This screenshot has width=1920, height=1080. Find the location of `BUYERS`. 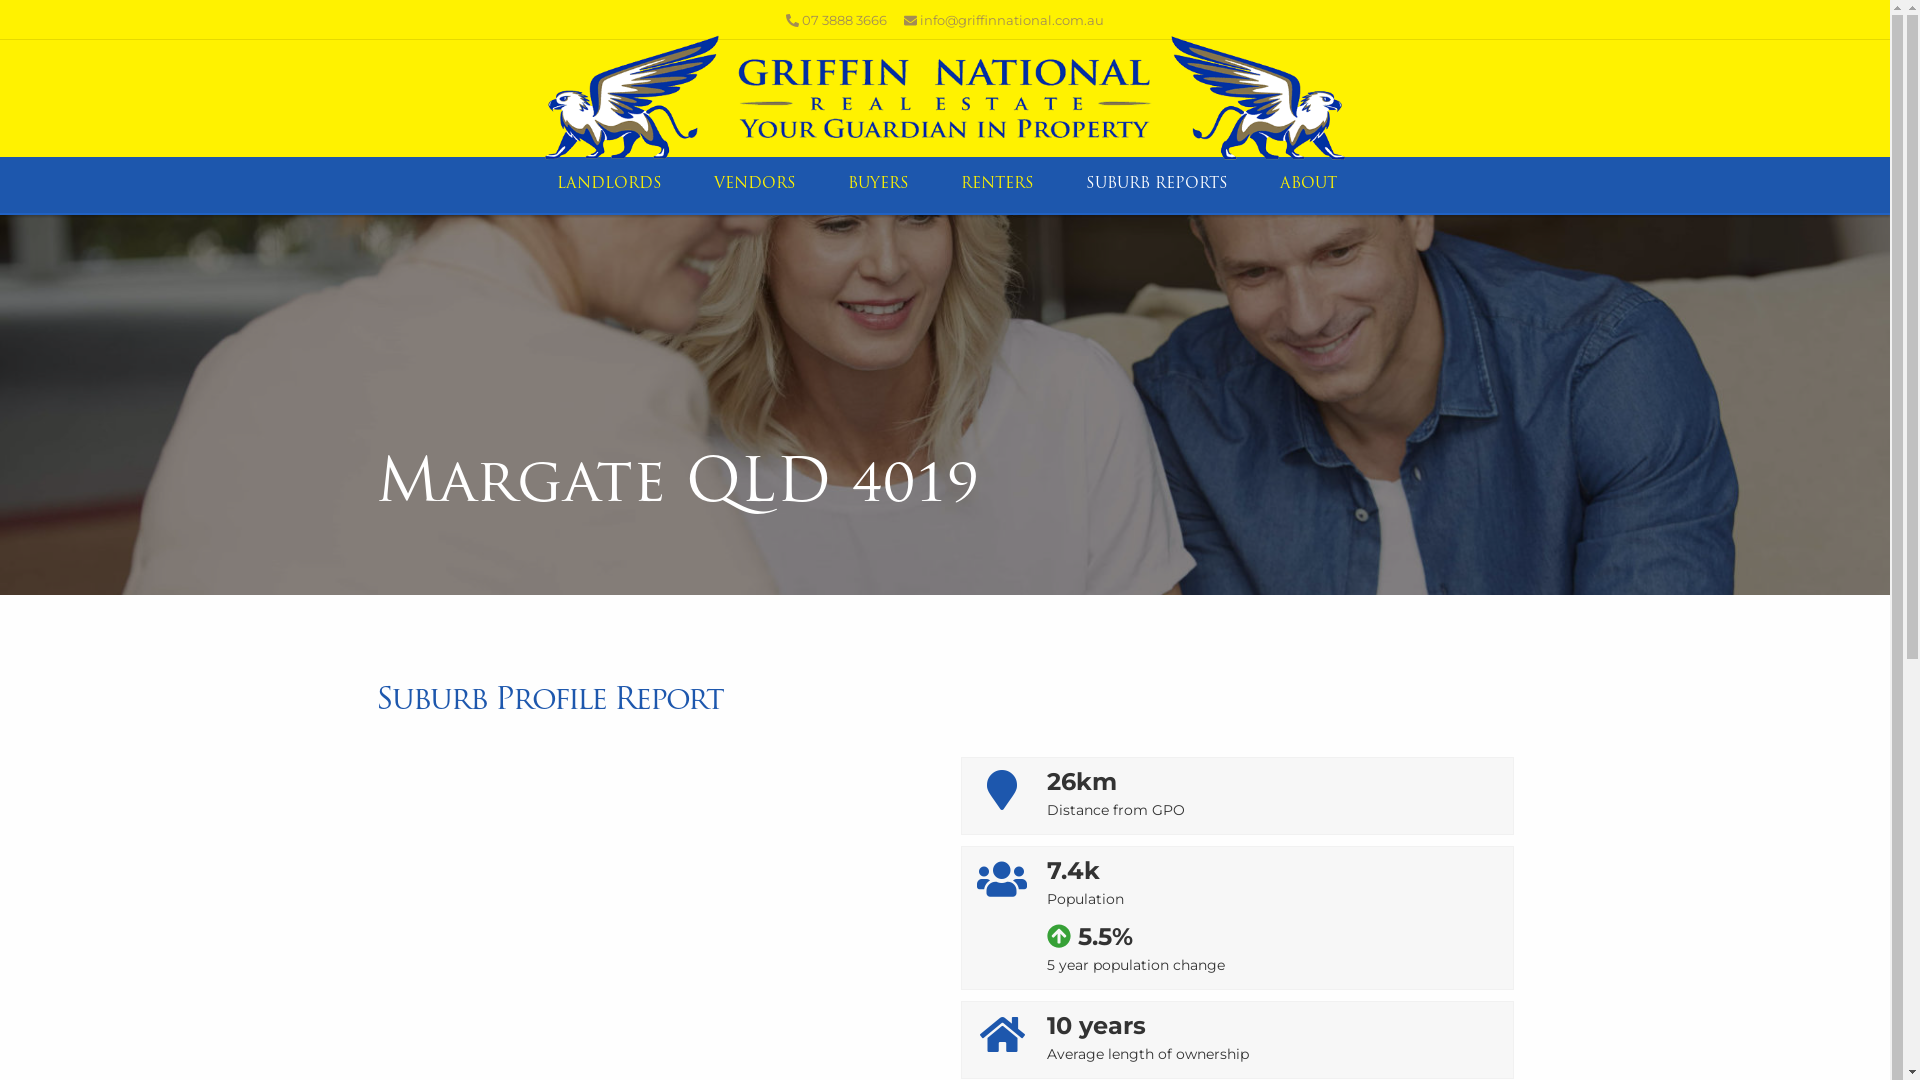

BUYERS is located at coordinates (876, 185).